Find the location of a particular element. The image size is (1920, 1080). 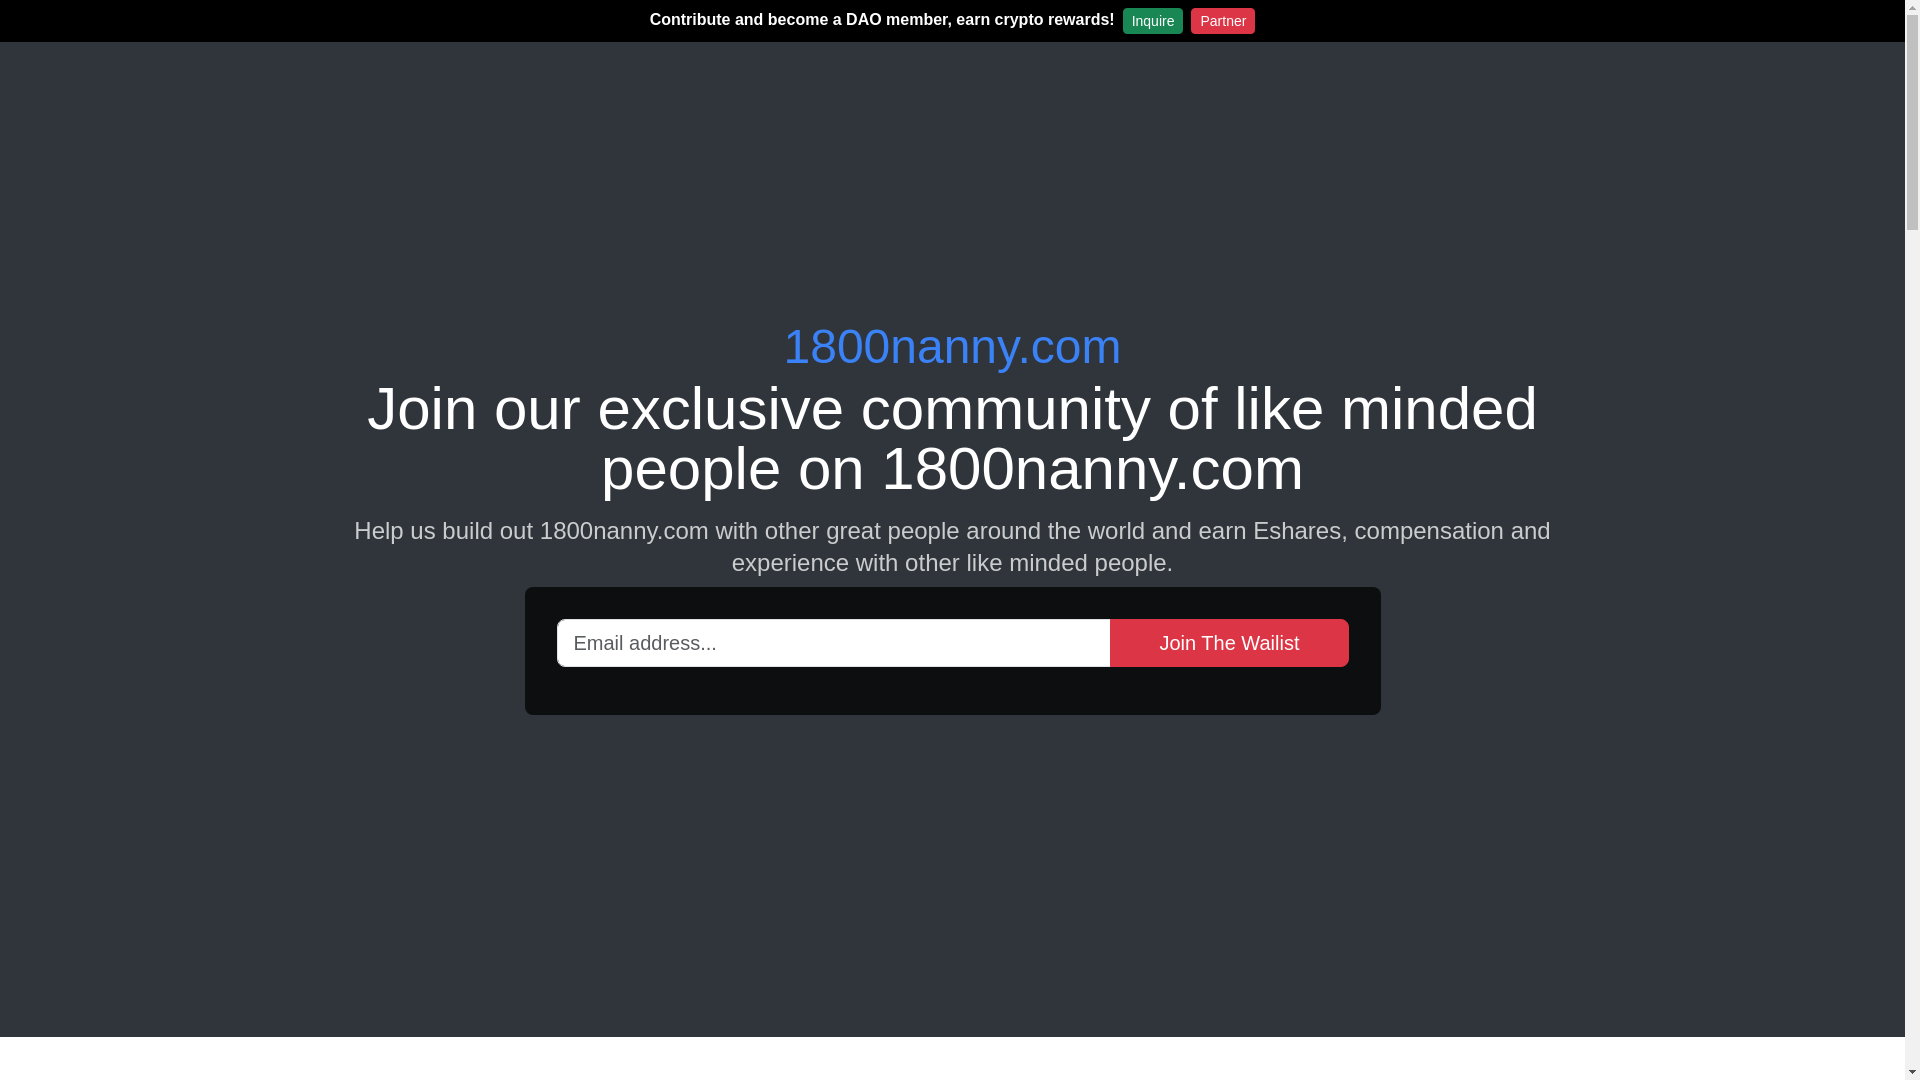

Join The Wailist is located at coordinates (1229, 642).